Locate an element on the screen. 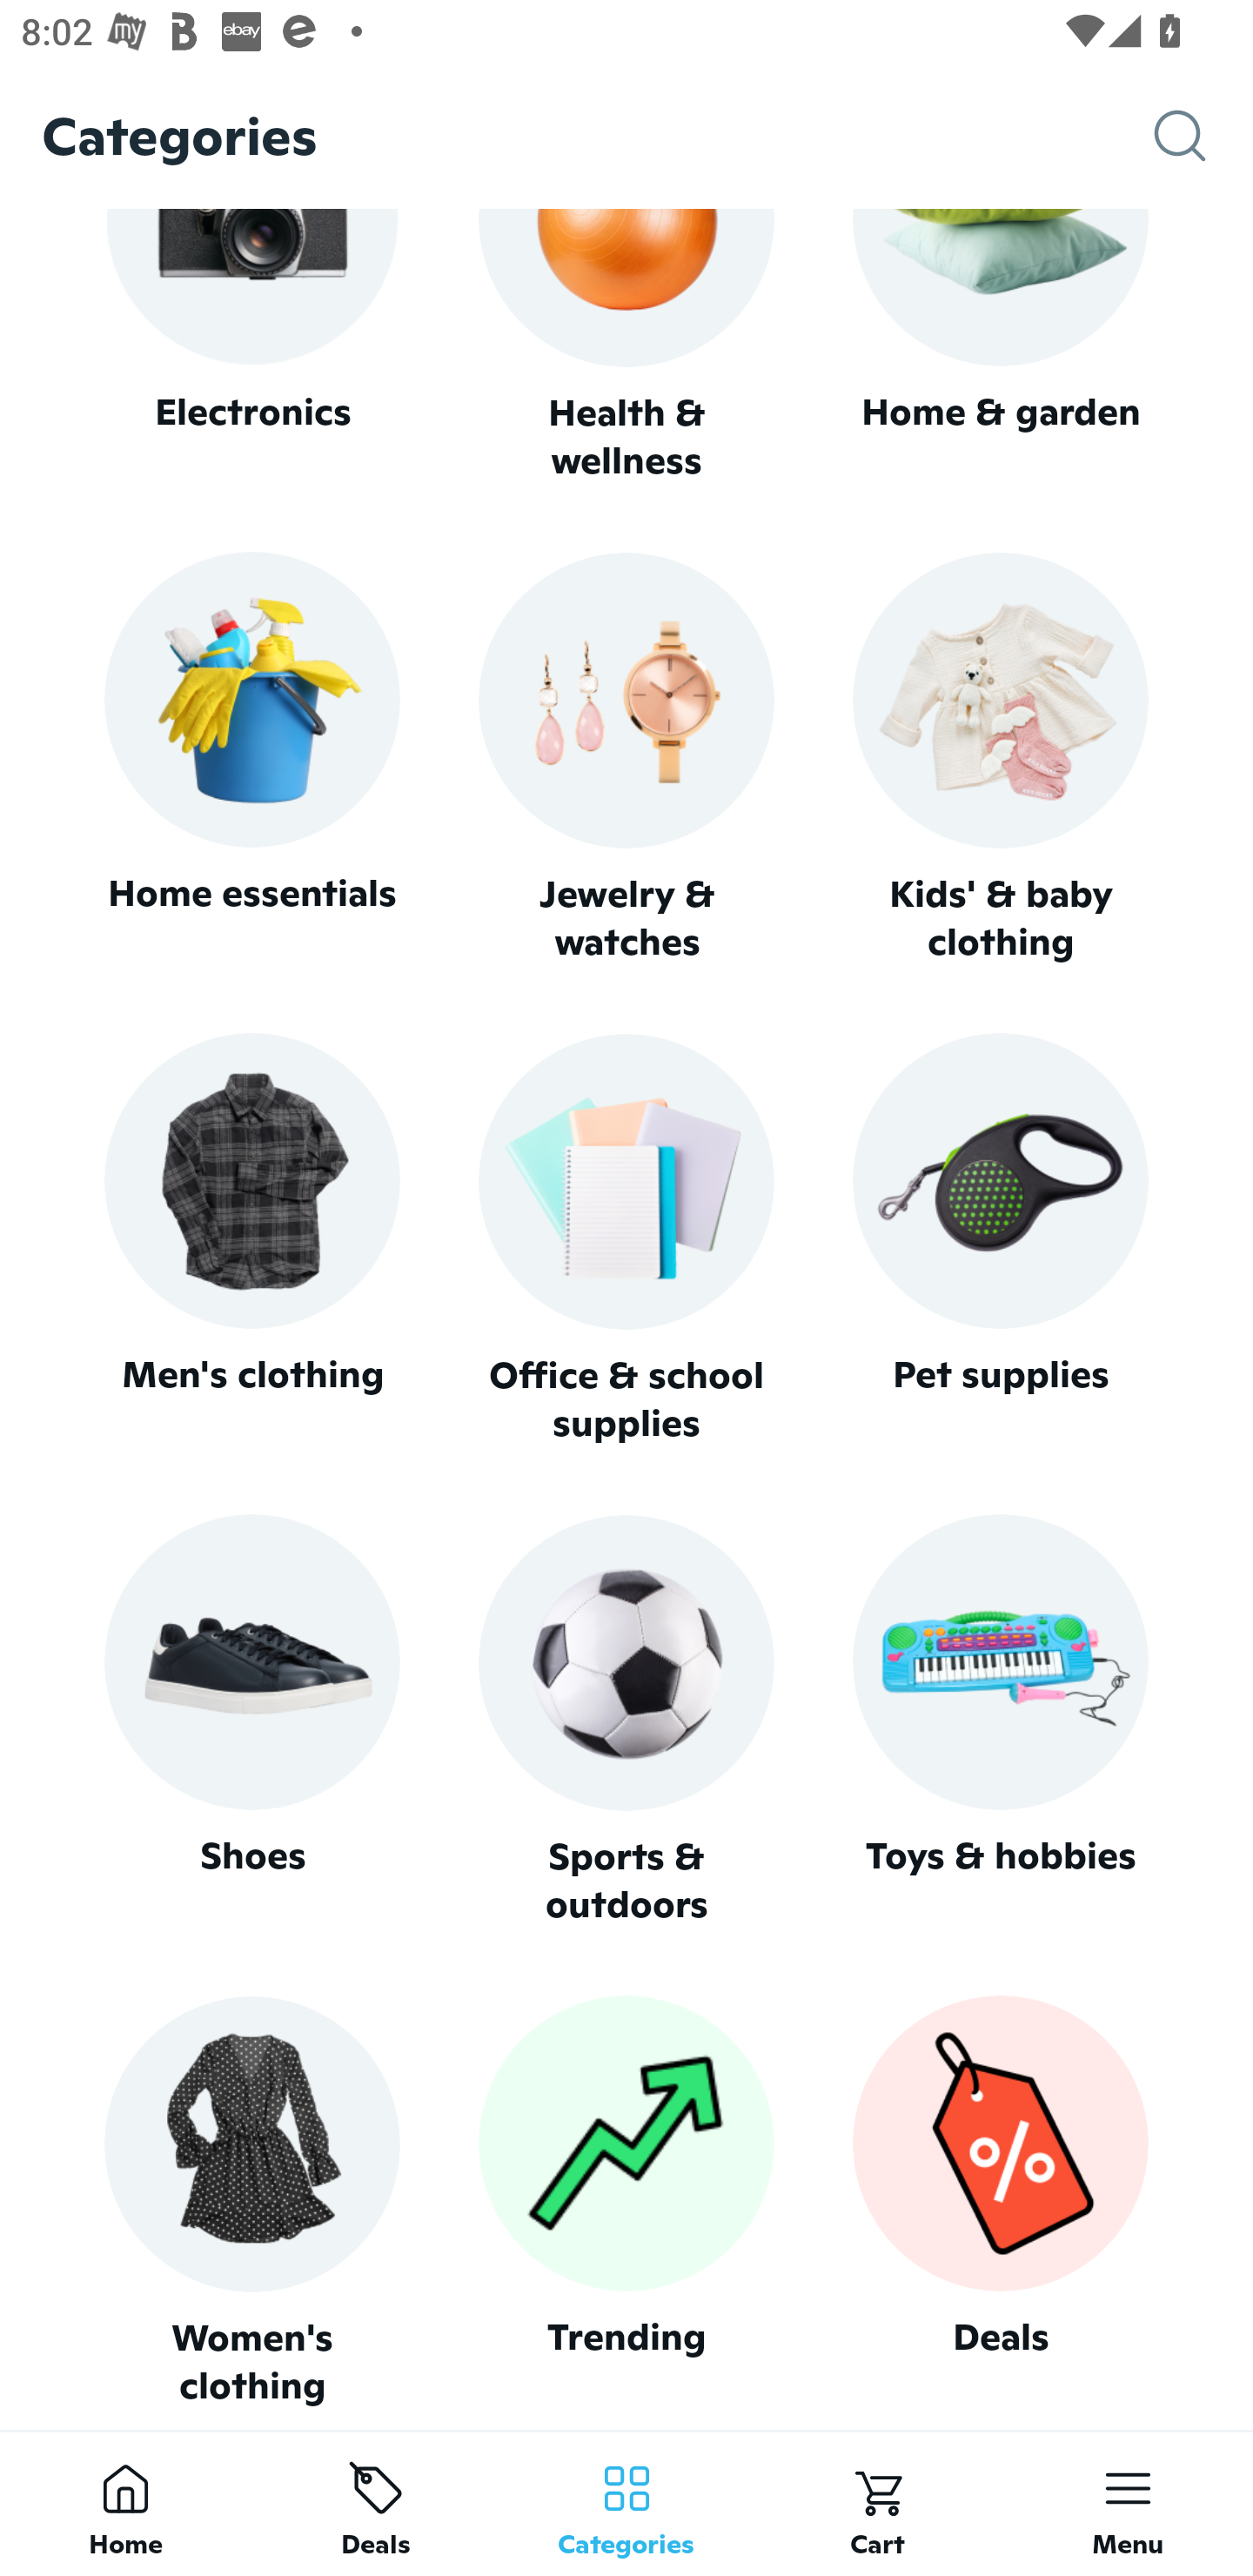  Deals is located at coordinates (1001, 2202).